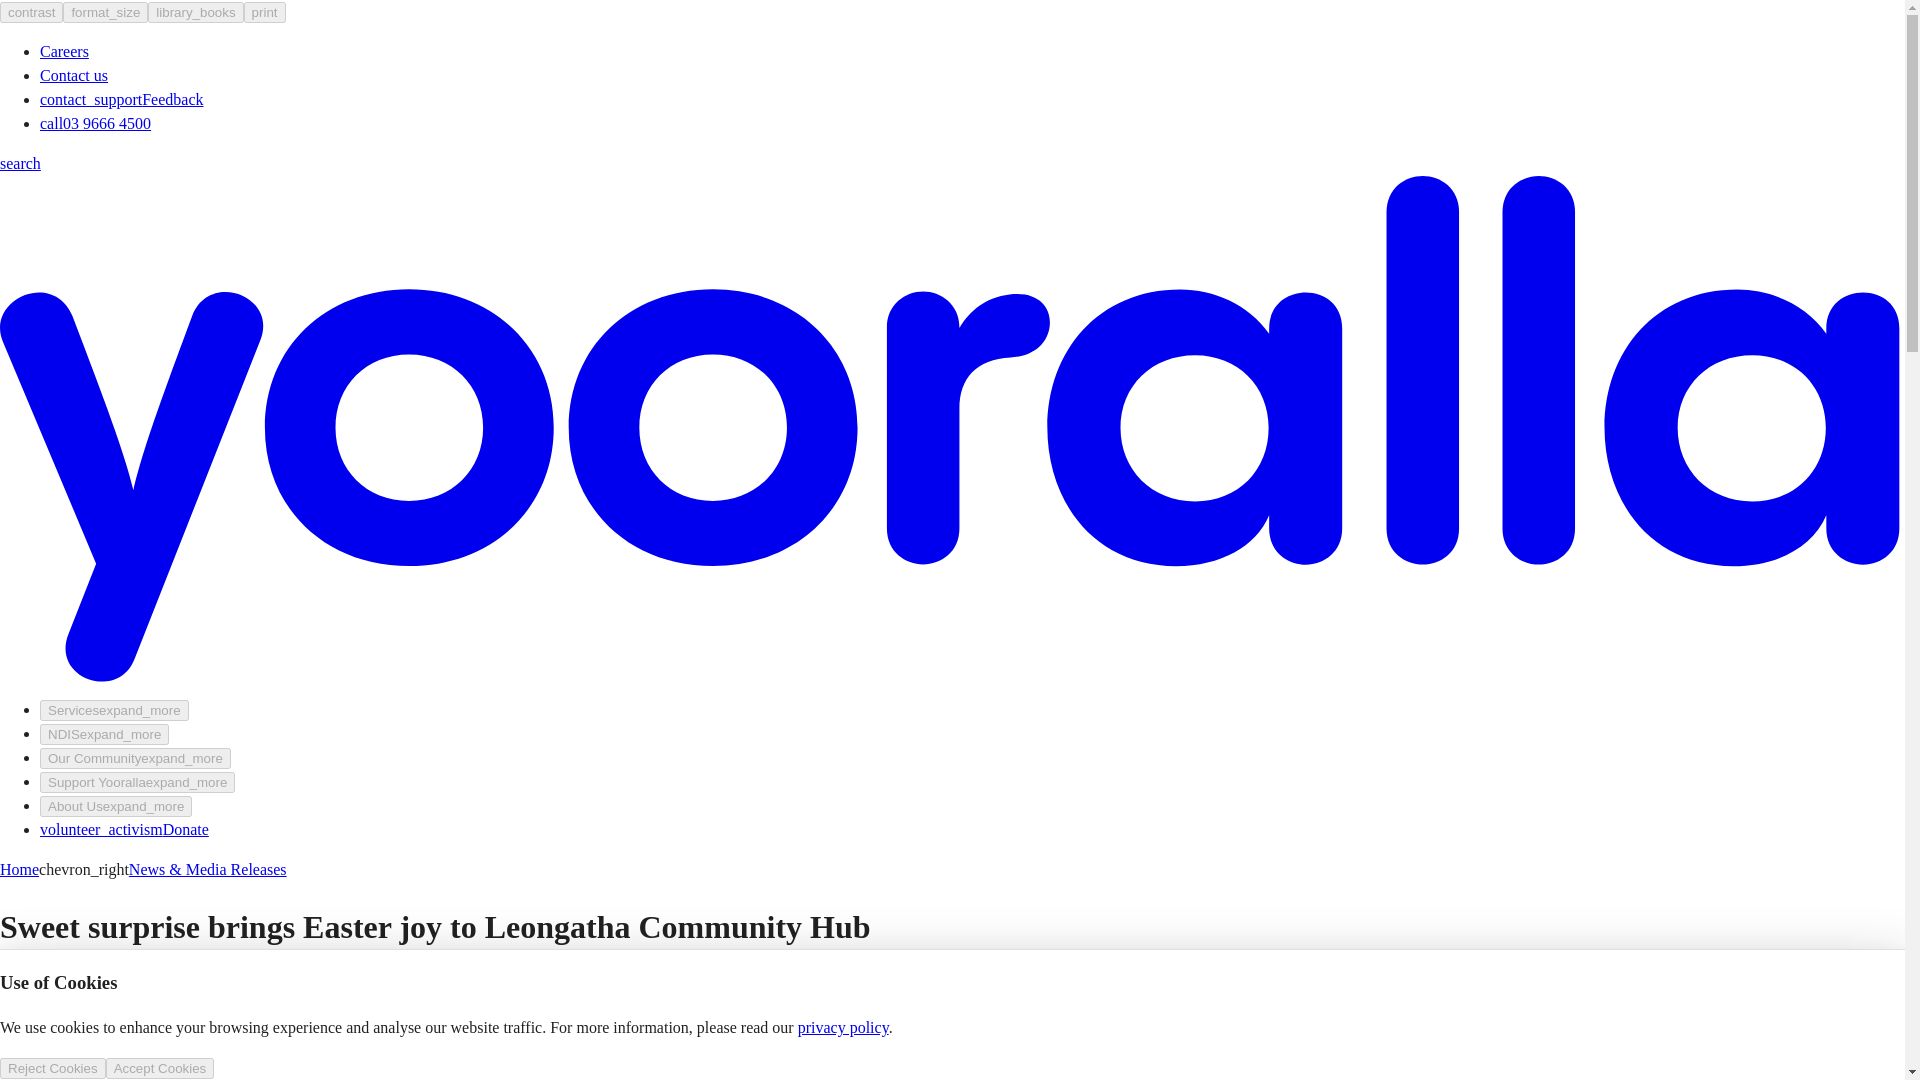 The width and height of the screenshot is (1920, 1080). I want to click on print, so click(264, 12).